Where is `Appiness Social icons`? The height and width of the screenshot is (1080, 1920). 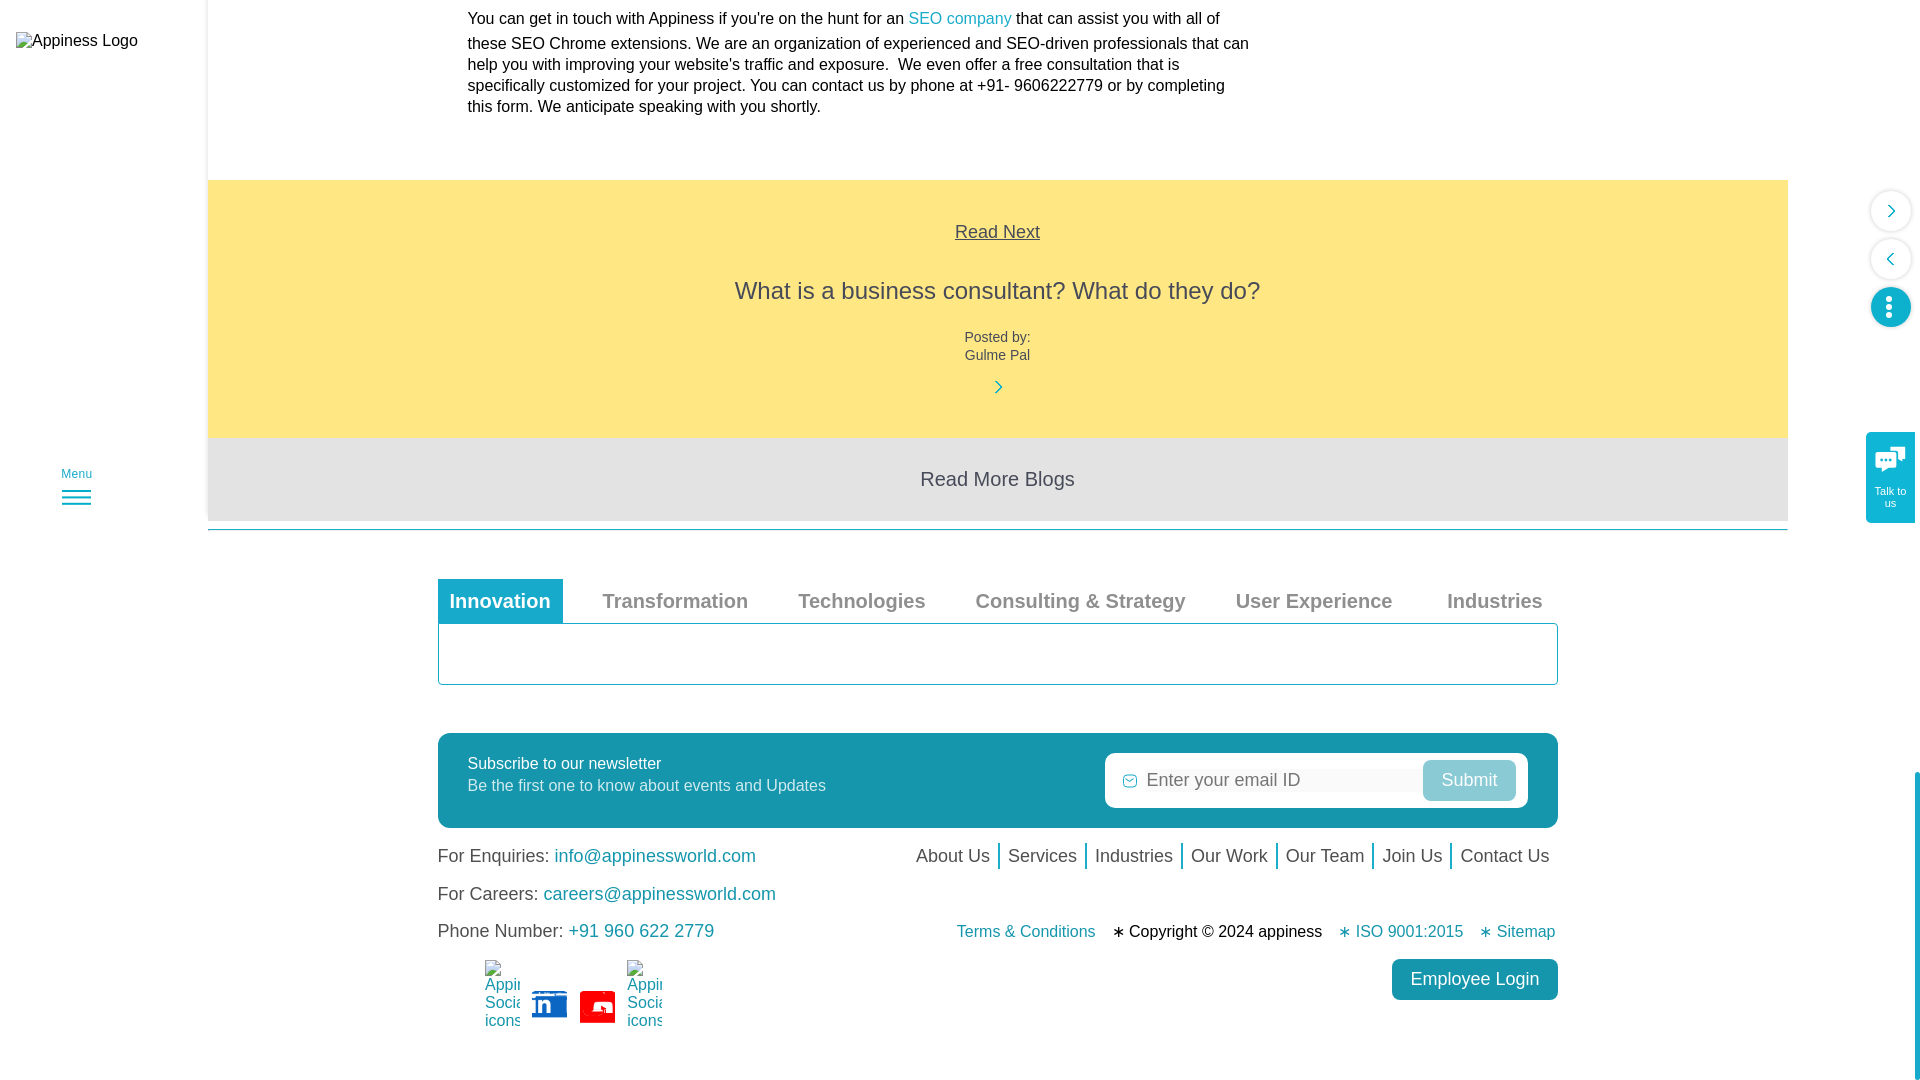 Appiness Social icons is located at coordinates (454, 1008).